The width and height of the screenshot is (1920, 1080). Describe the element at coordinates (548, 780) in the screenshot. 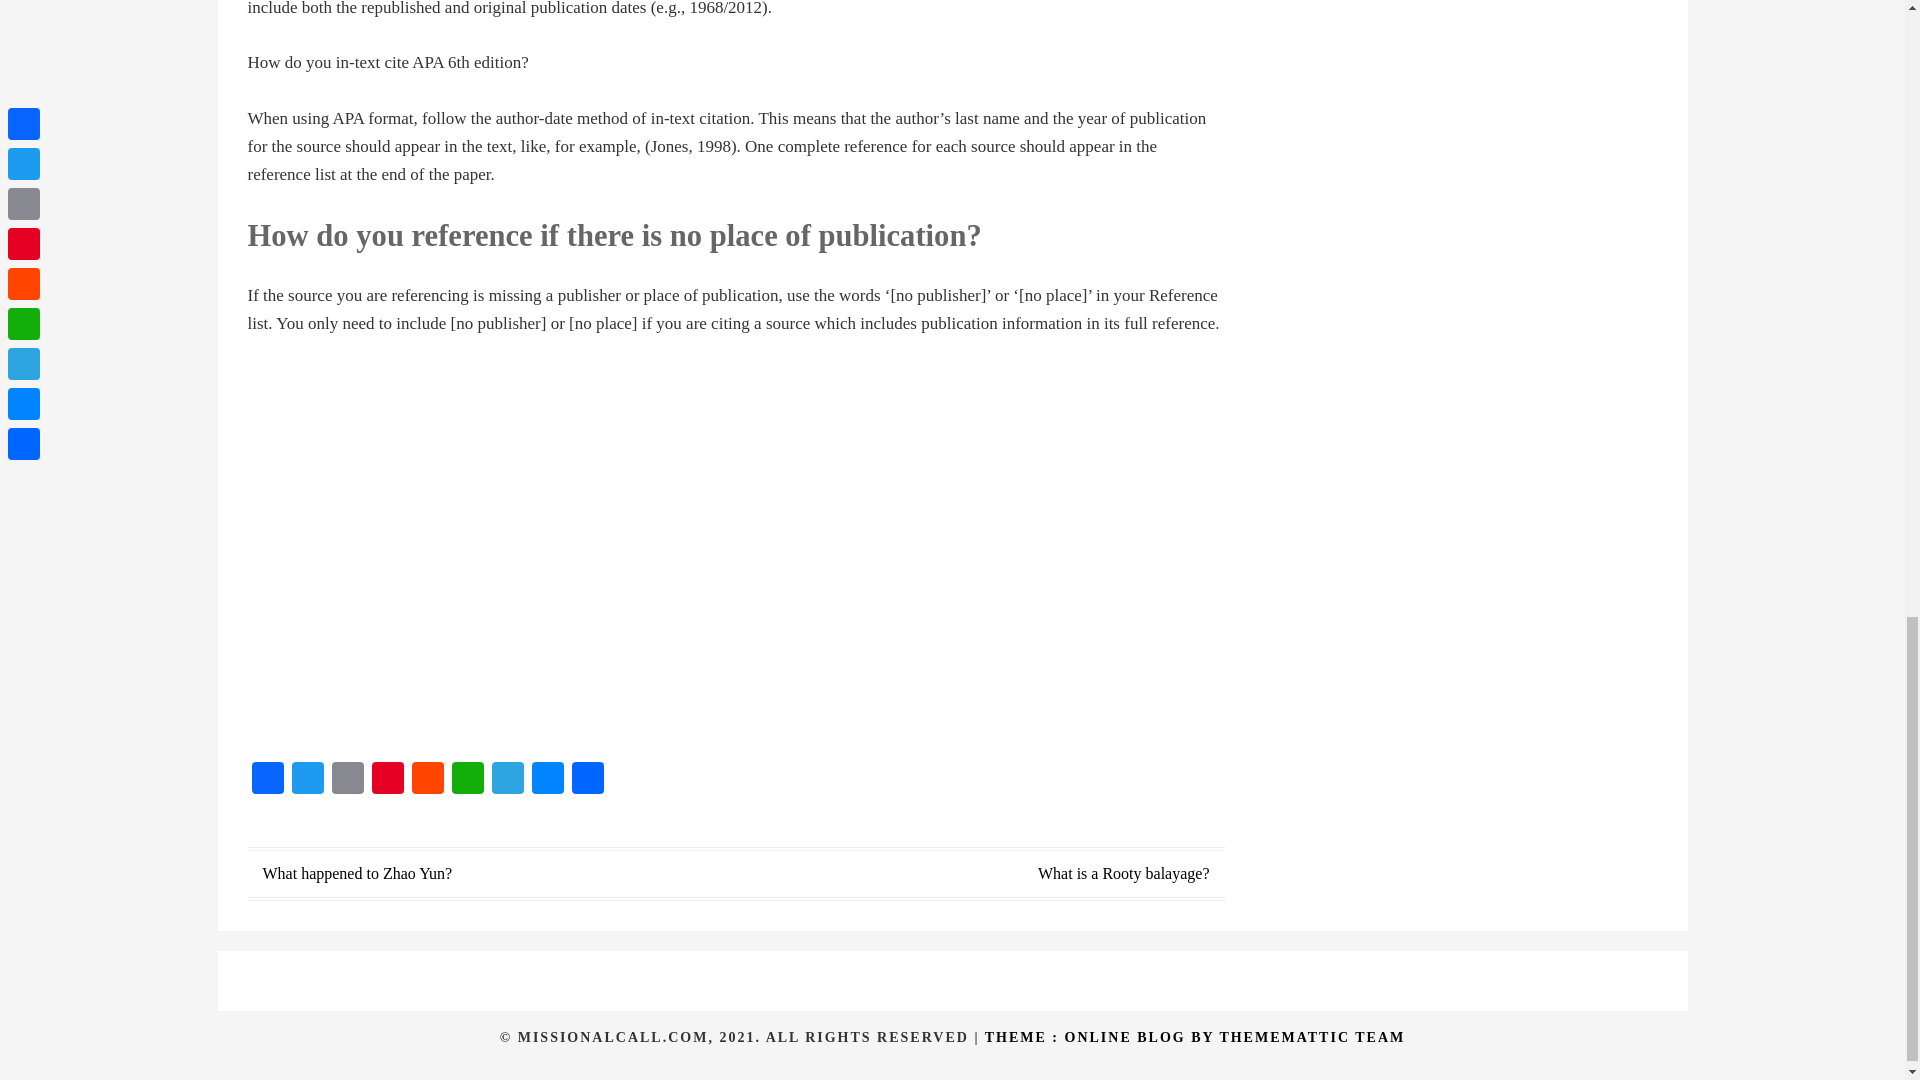

I see `Messenger` at that location.